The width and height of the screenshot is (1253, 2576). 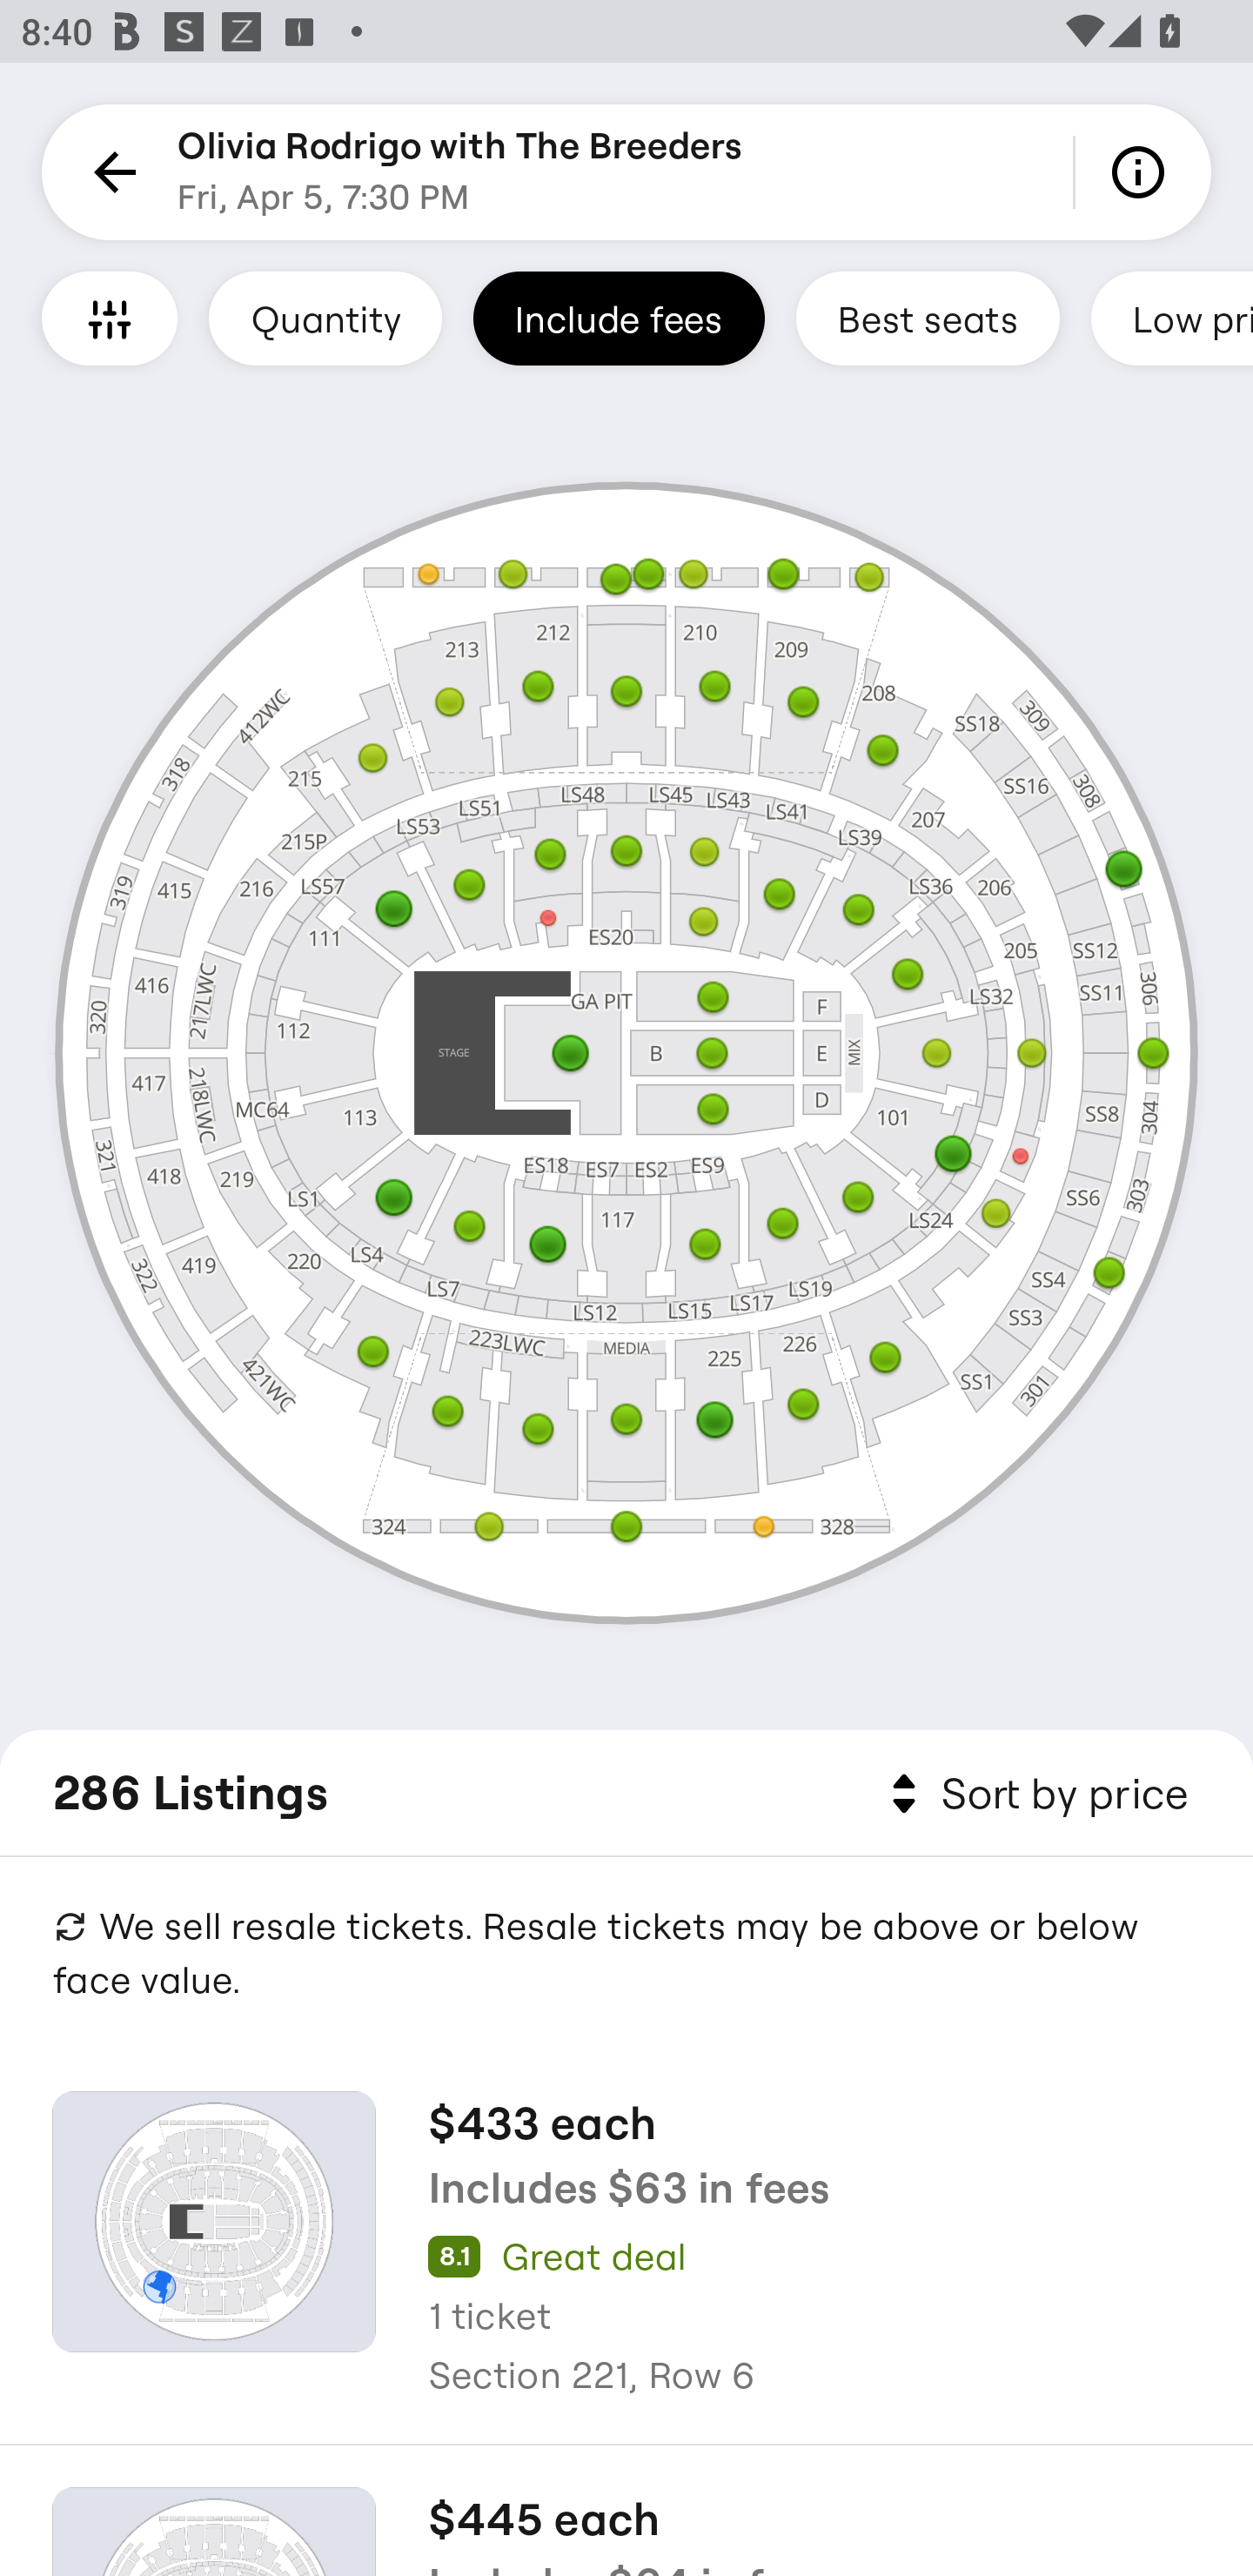 I want to click on Best seats, so click(x=928, y=318).